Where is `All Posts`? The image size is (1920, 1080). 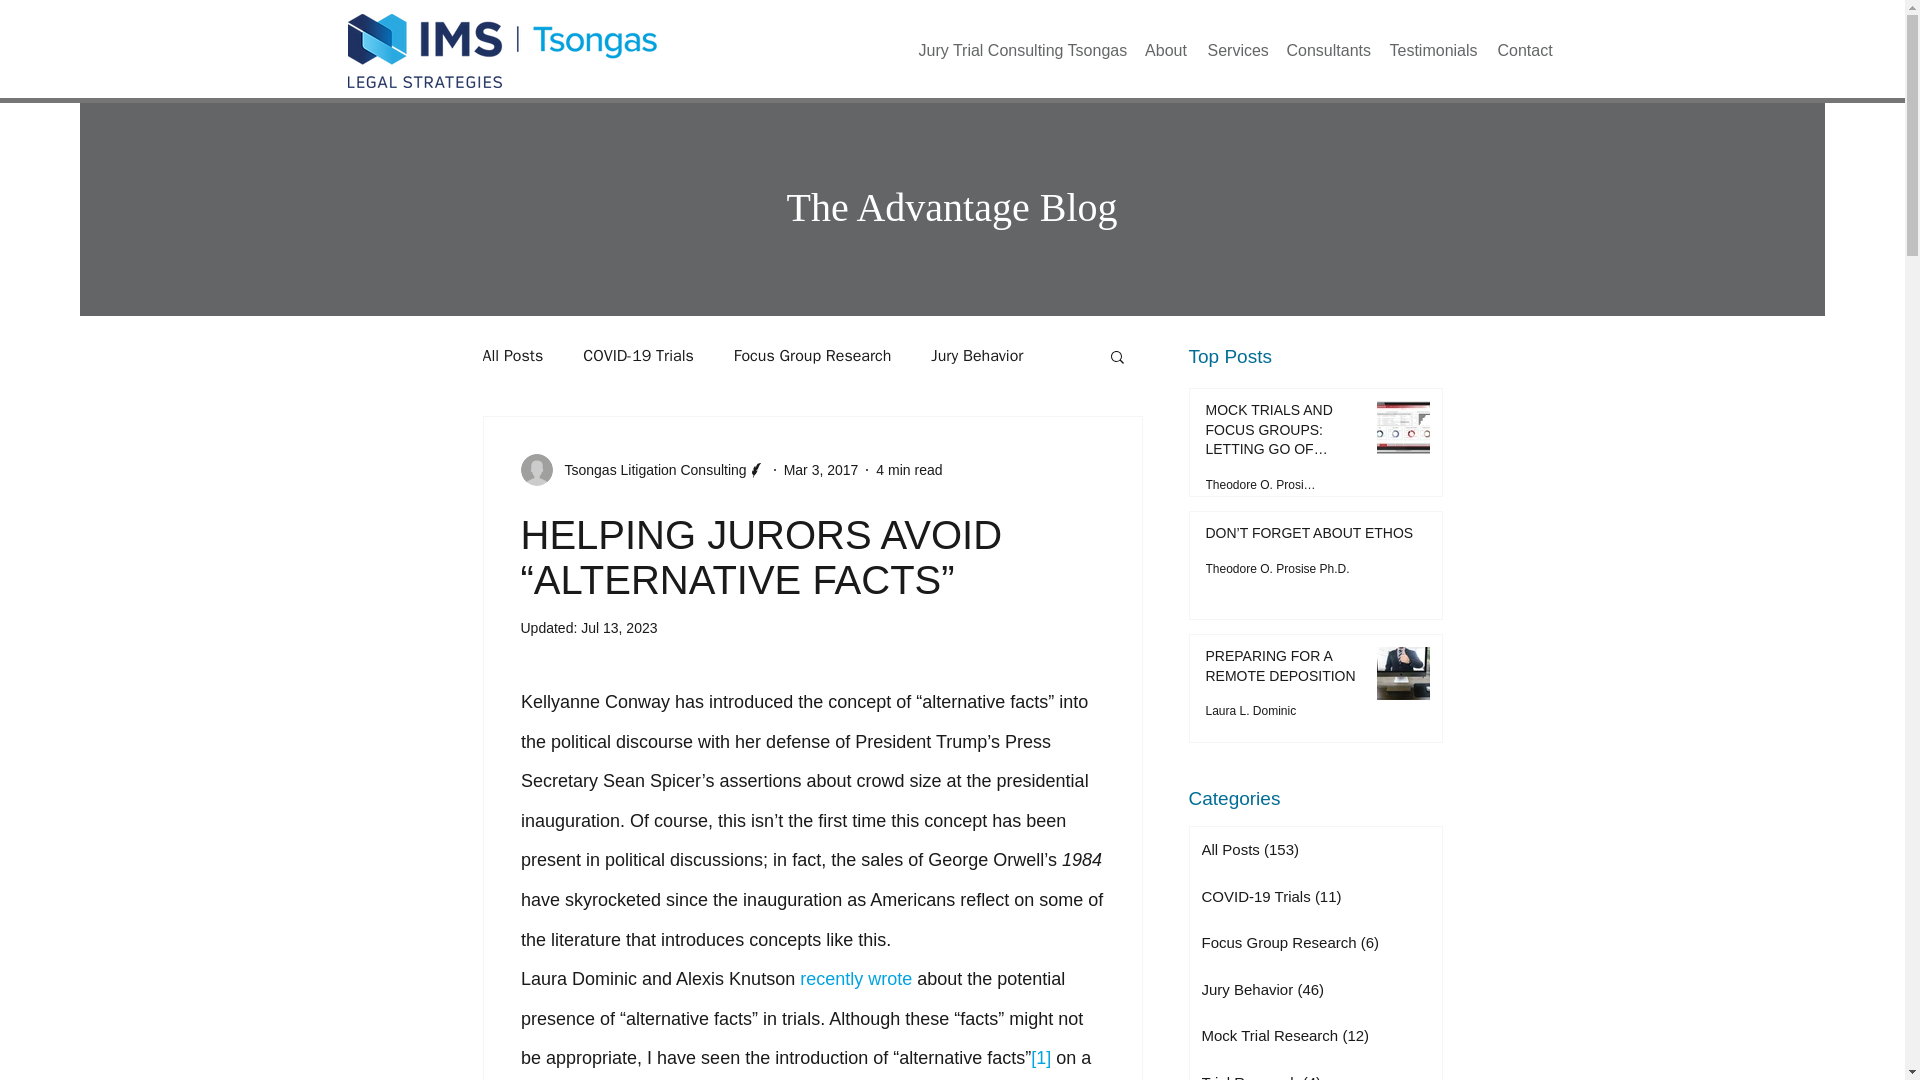
All Posts is located at coordinates (512, 356).